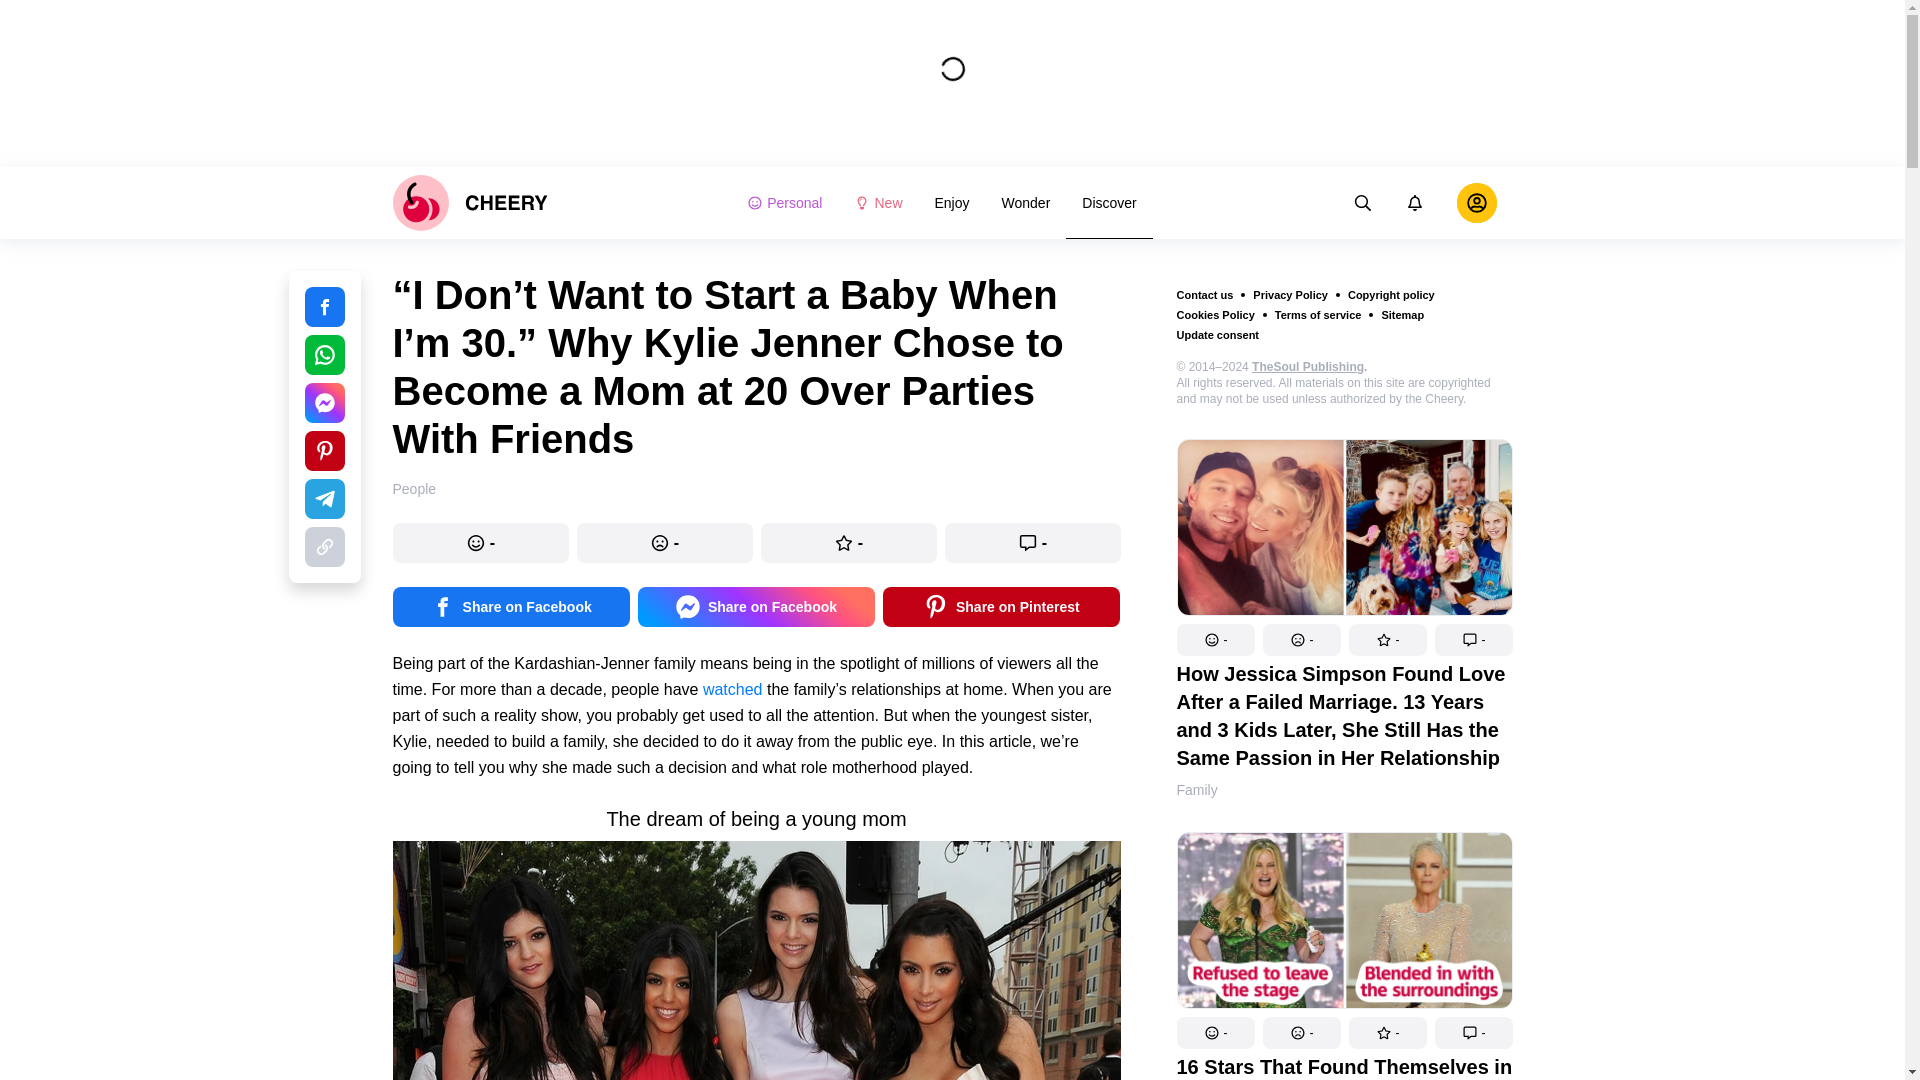 Image resolution: width=1920 pixels, height=1080 pixels. I want to click on -, so click(1300, 640).